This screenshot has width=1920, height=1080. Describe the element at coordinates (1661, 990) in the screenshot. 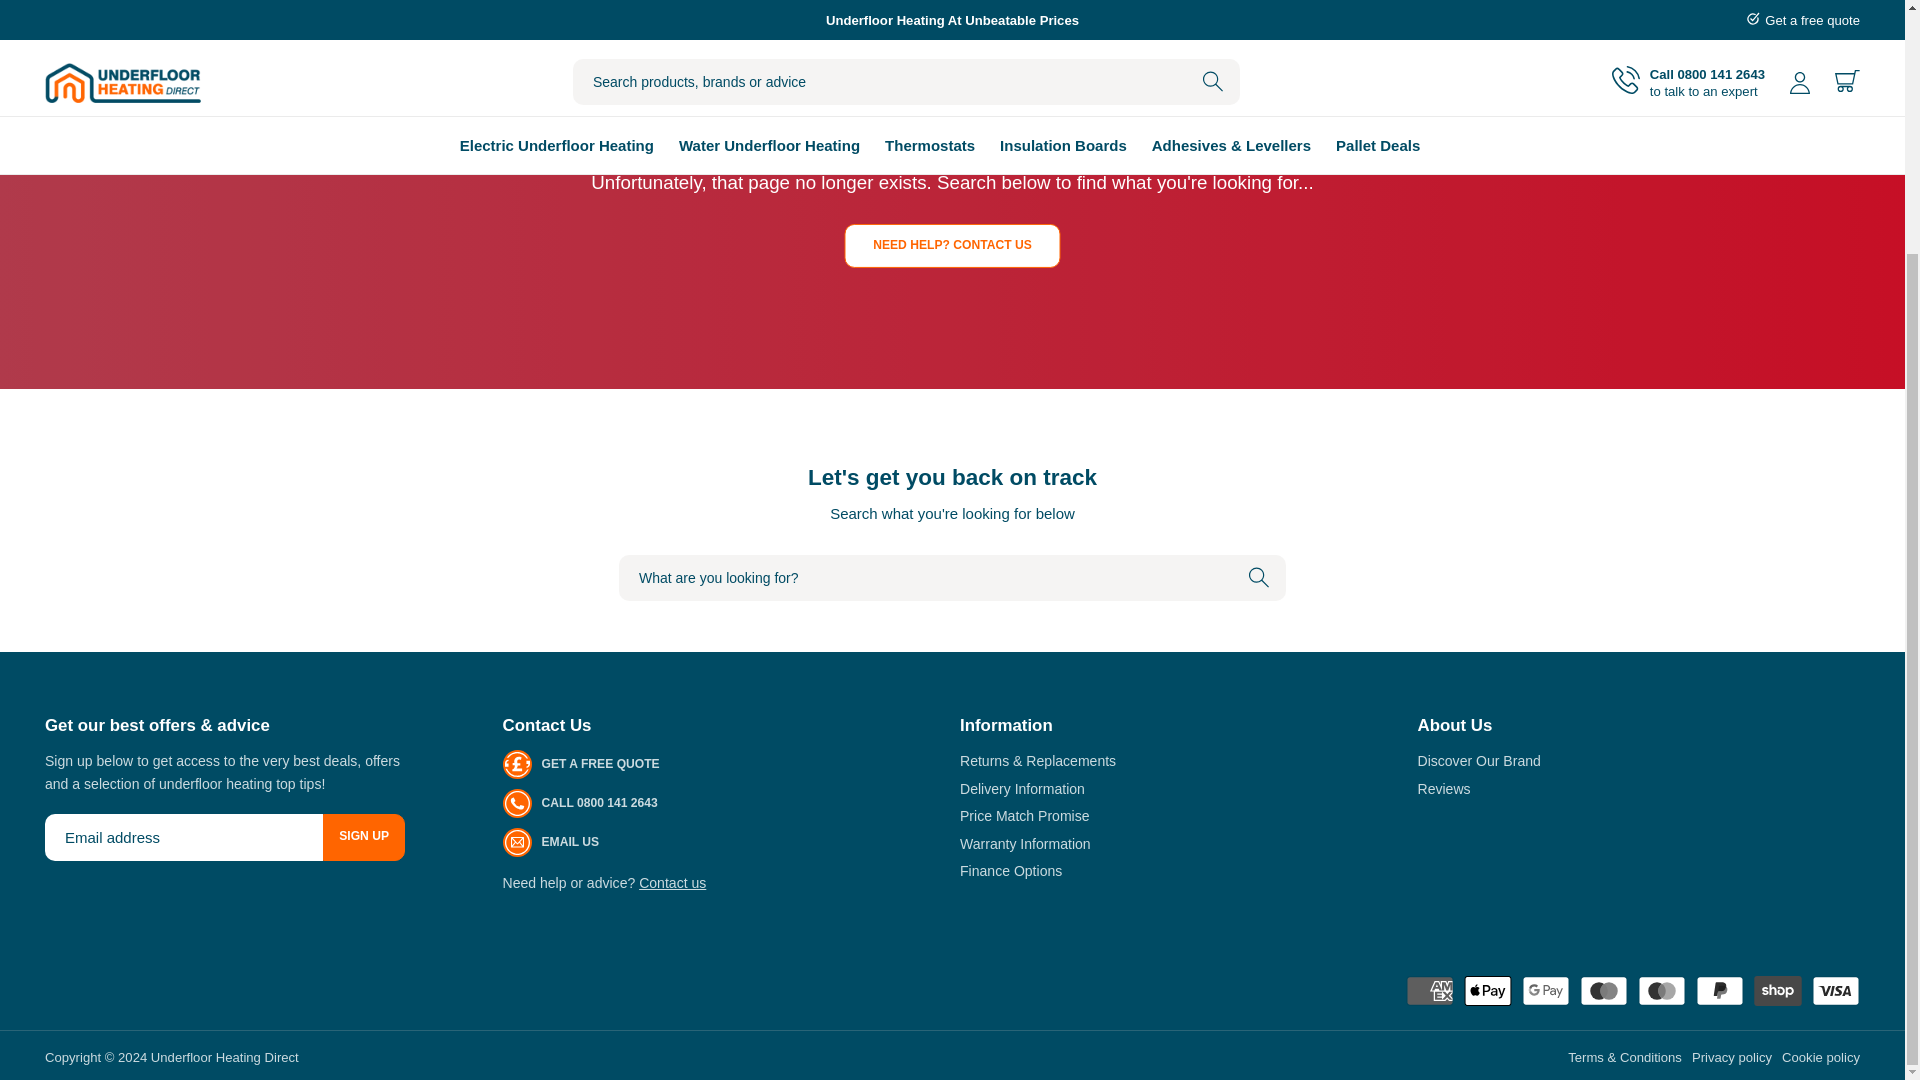

I see `Mastercard` at that location.